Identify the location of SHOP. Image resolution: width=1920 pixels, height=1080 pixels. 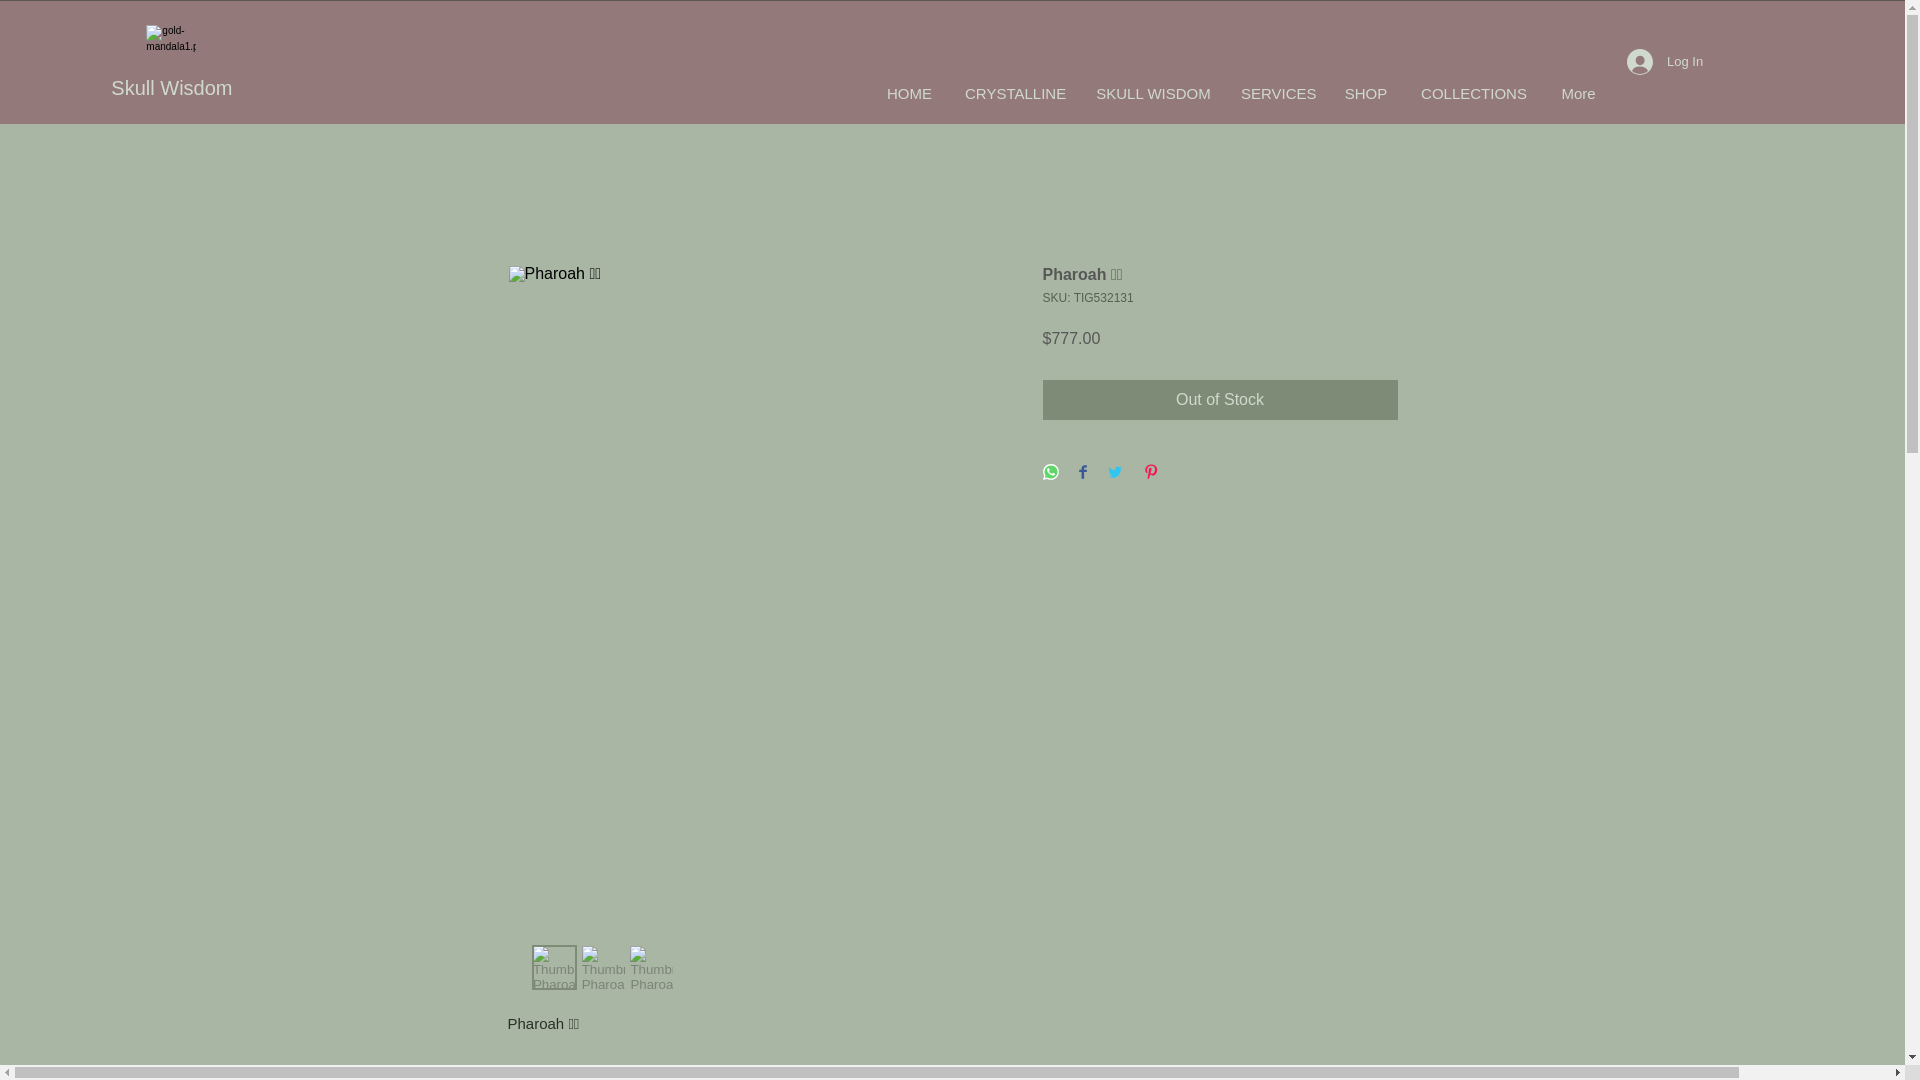
(1366, 94).